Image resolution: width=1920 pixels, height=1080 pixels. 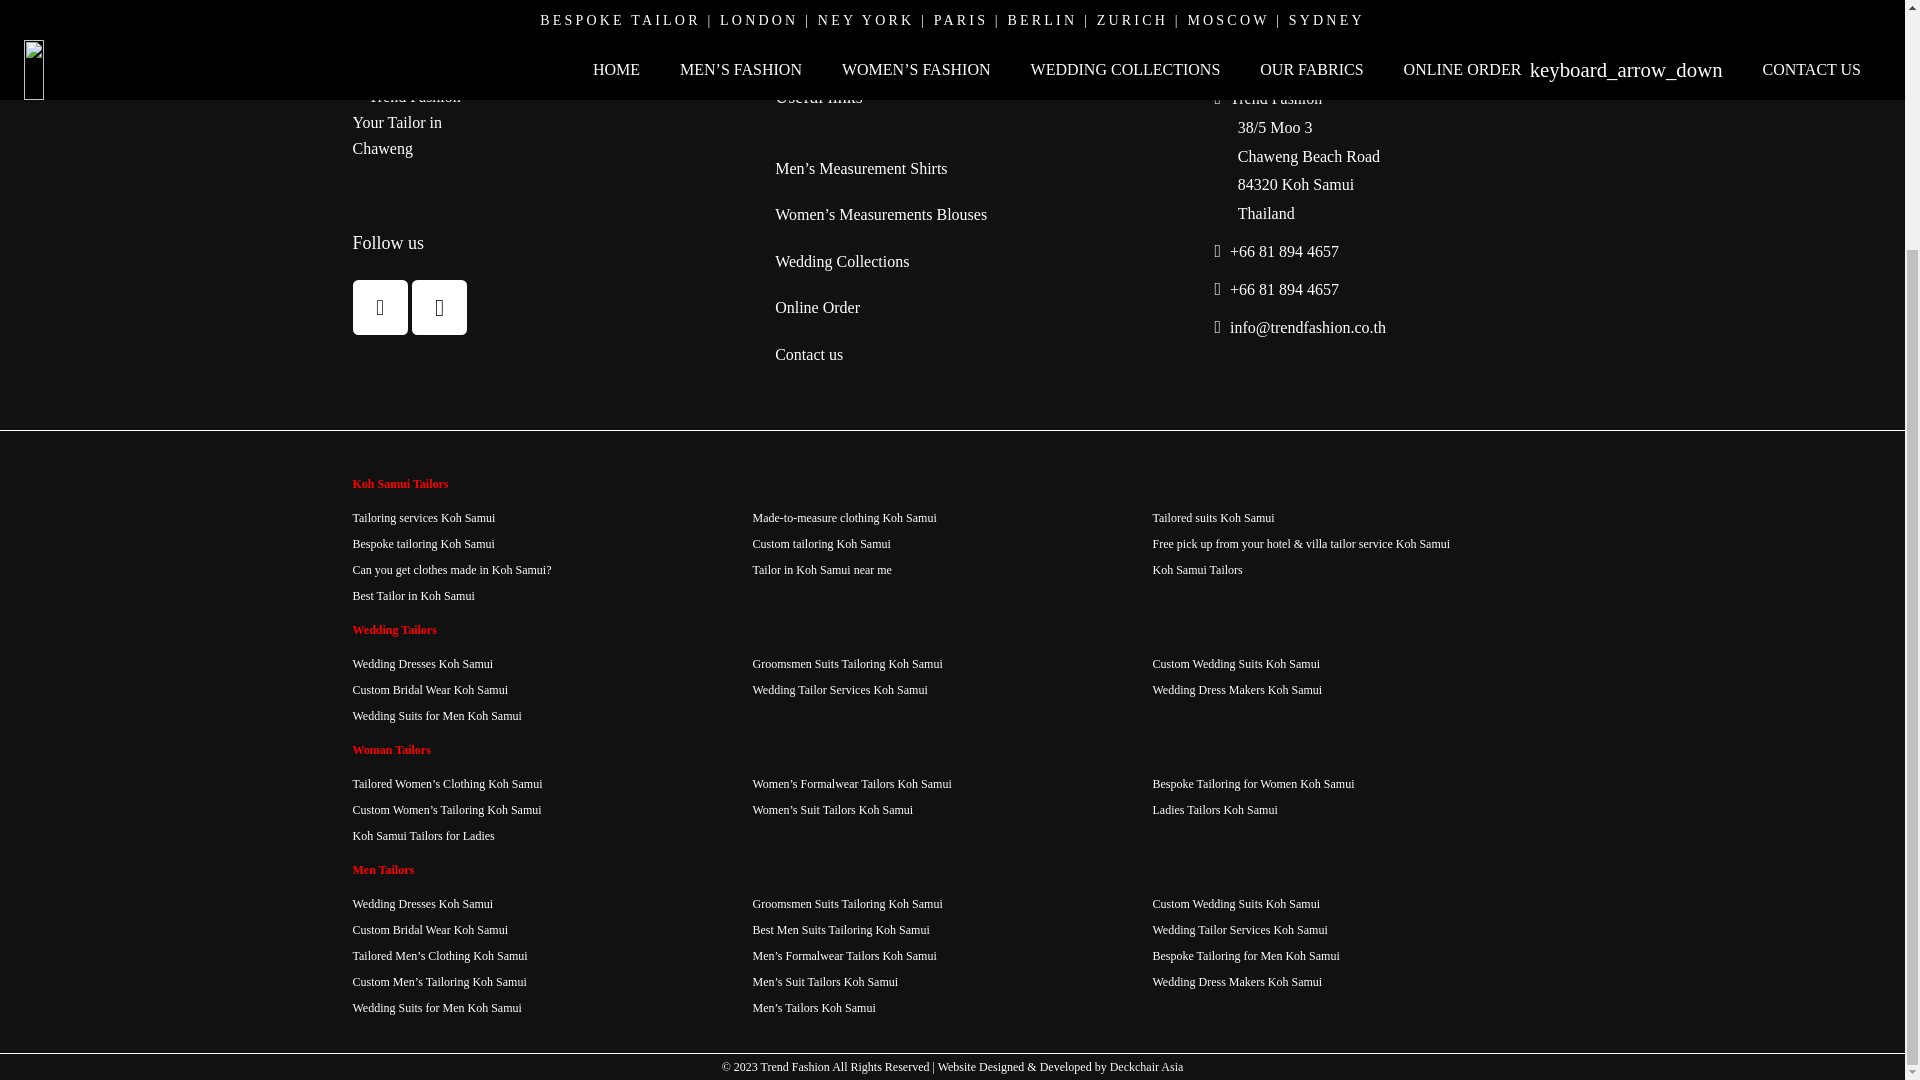 I want to click on Contact us, so click(x=808, y=354).